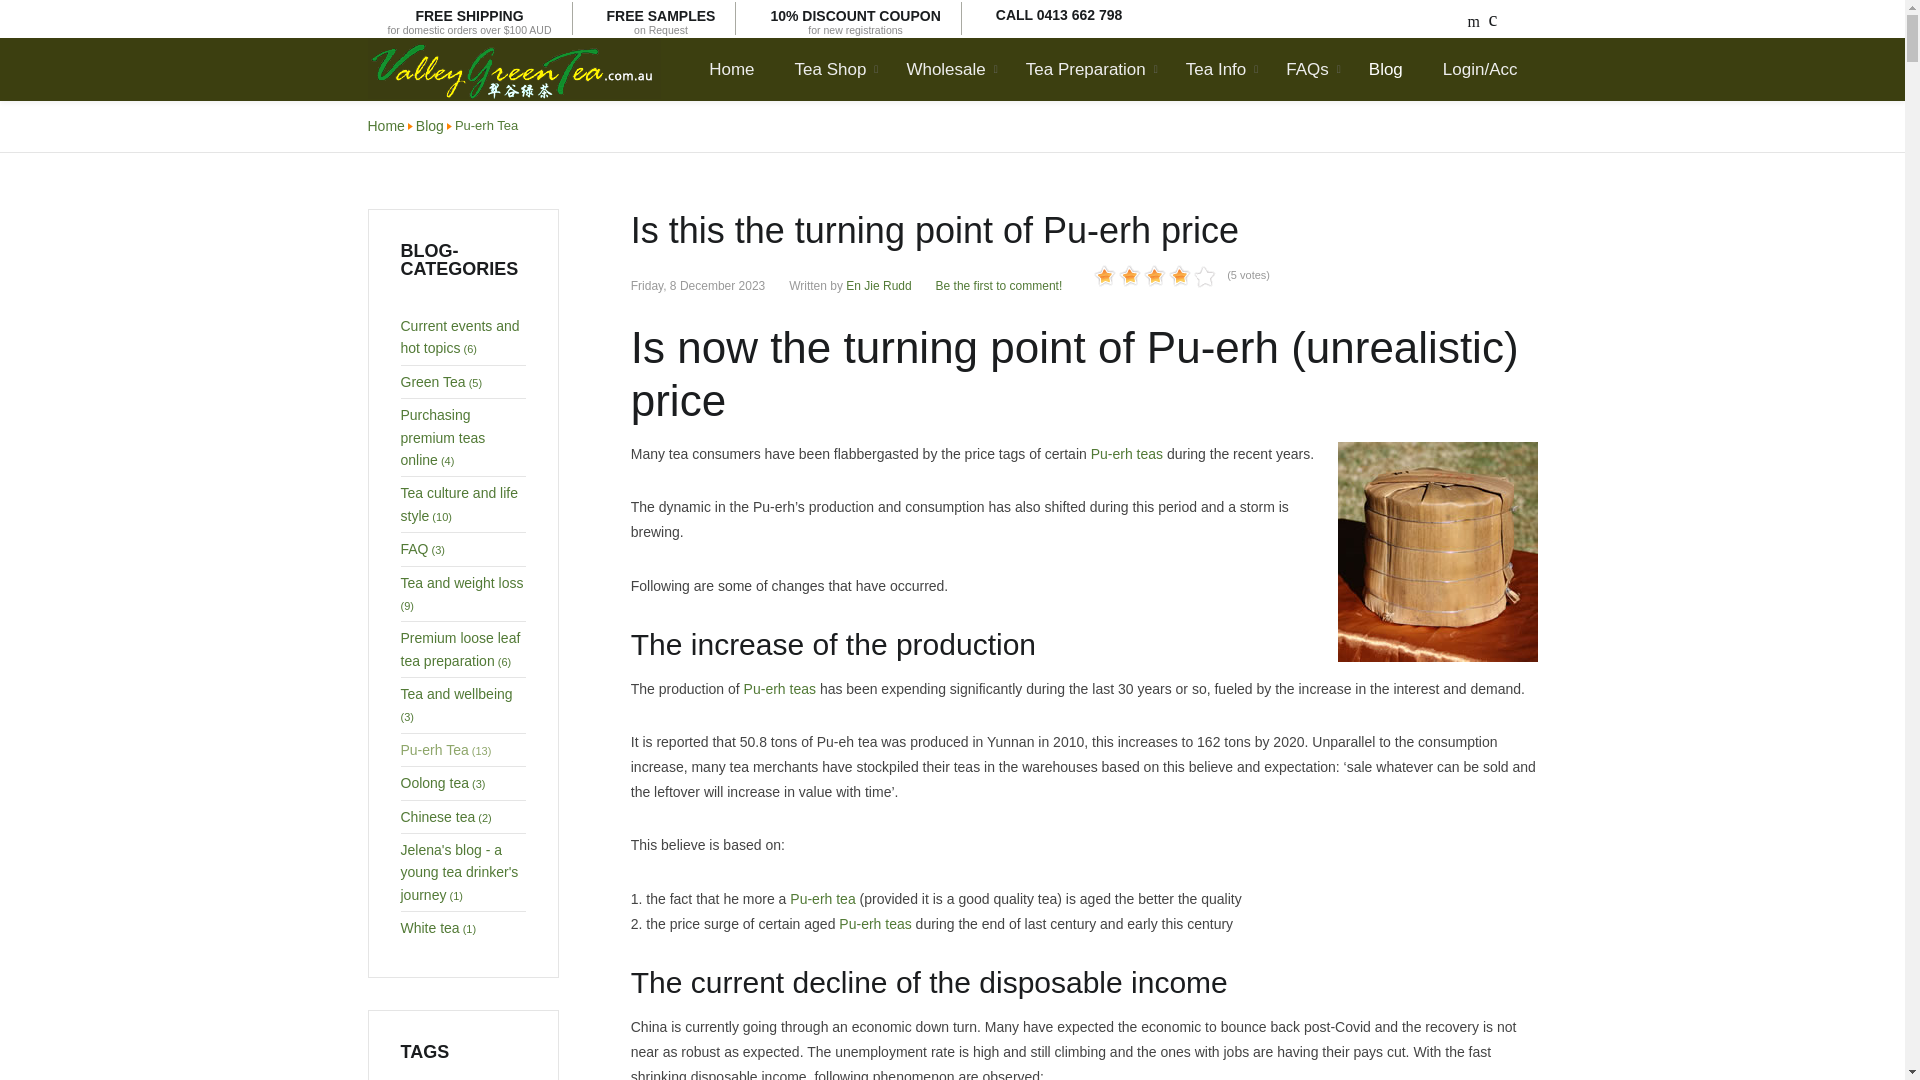  What do you see at coordinates (740, 69) in the screenshot?
I see `Home` at bounding box center [740, 69].